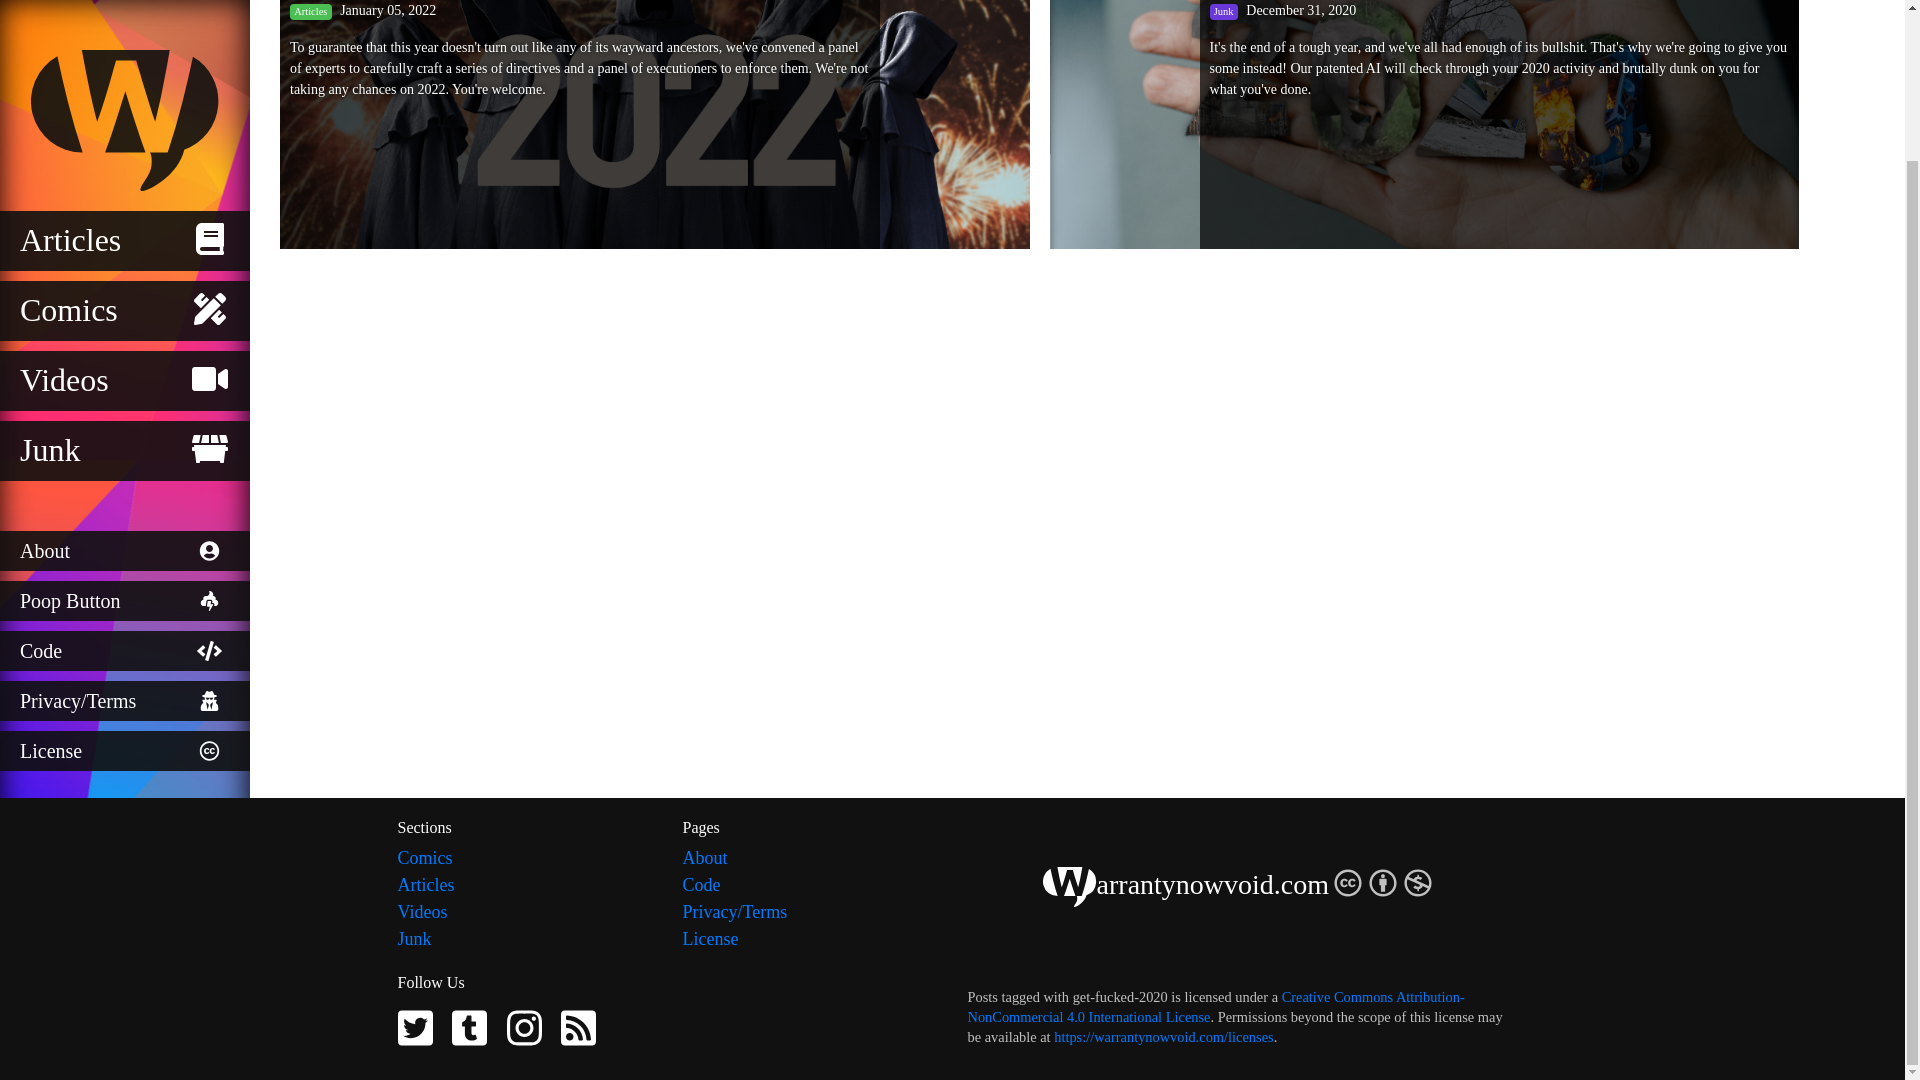 The width and height of the screenshot is (1920, 1080). I want to click on Poop Button, so click(124, 427).